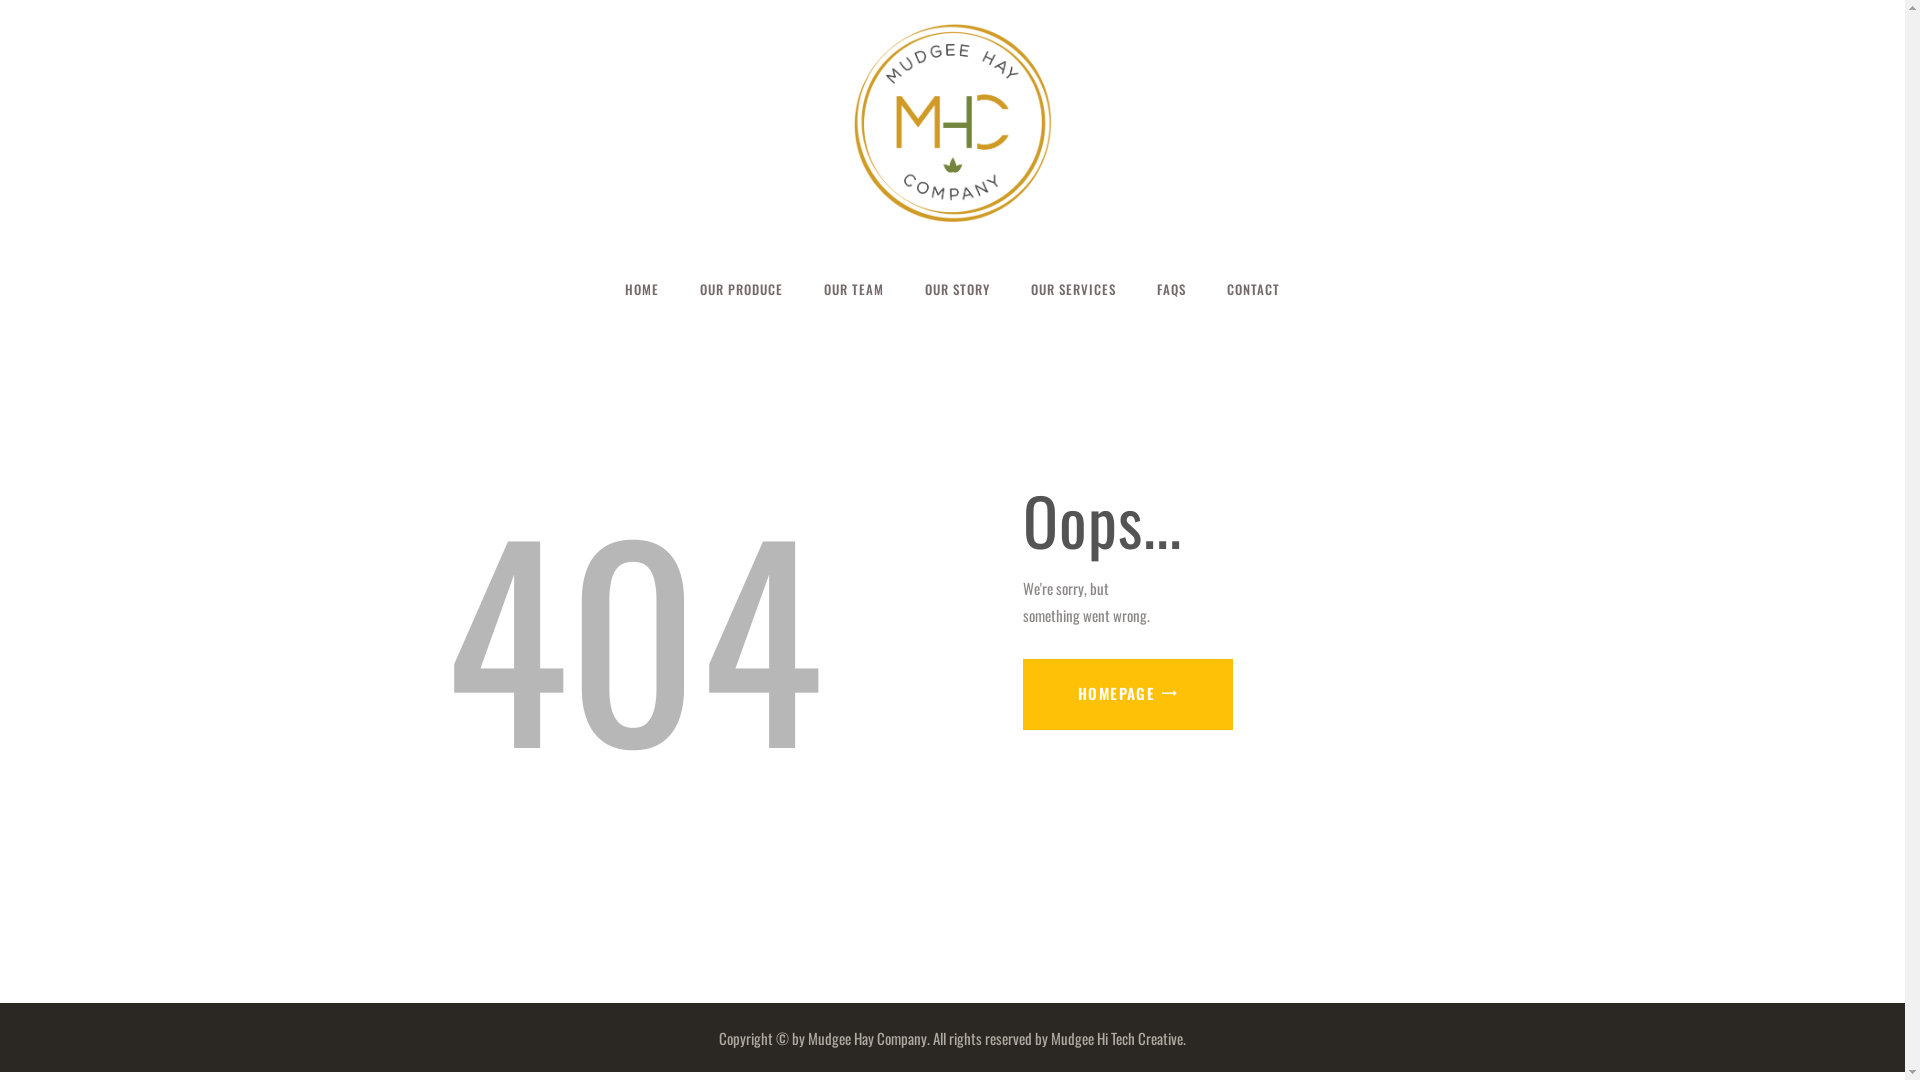 The image size is (1920, 1080). Describe the element at coordinates (642, 289) in the screenshot. I see `HOME` at that location.